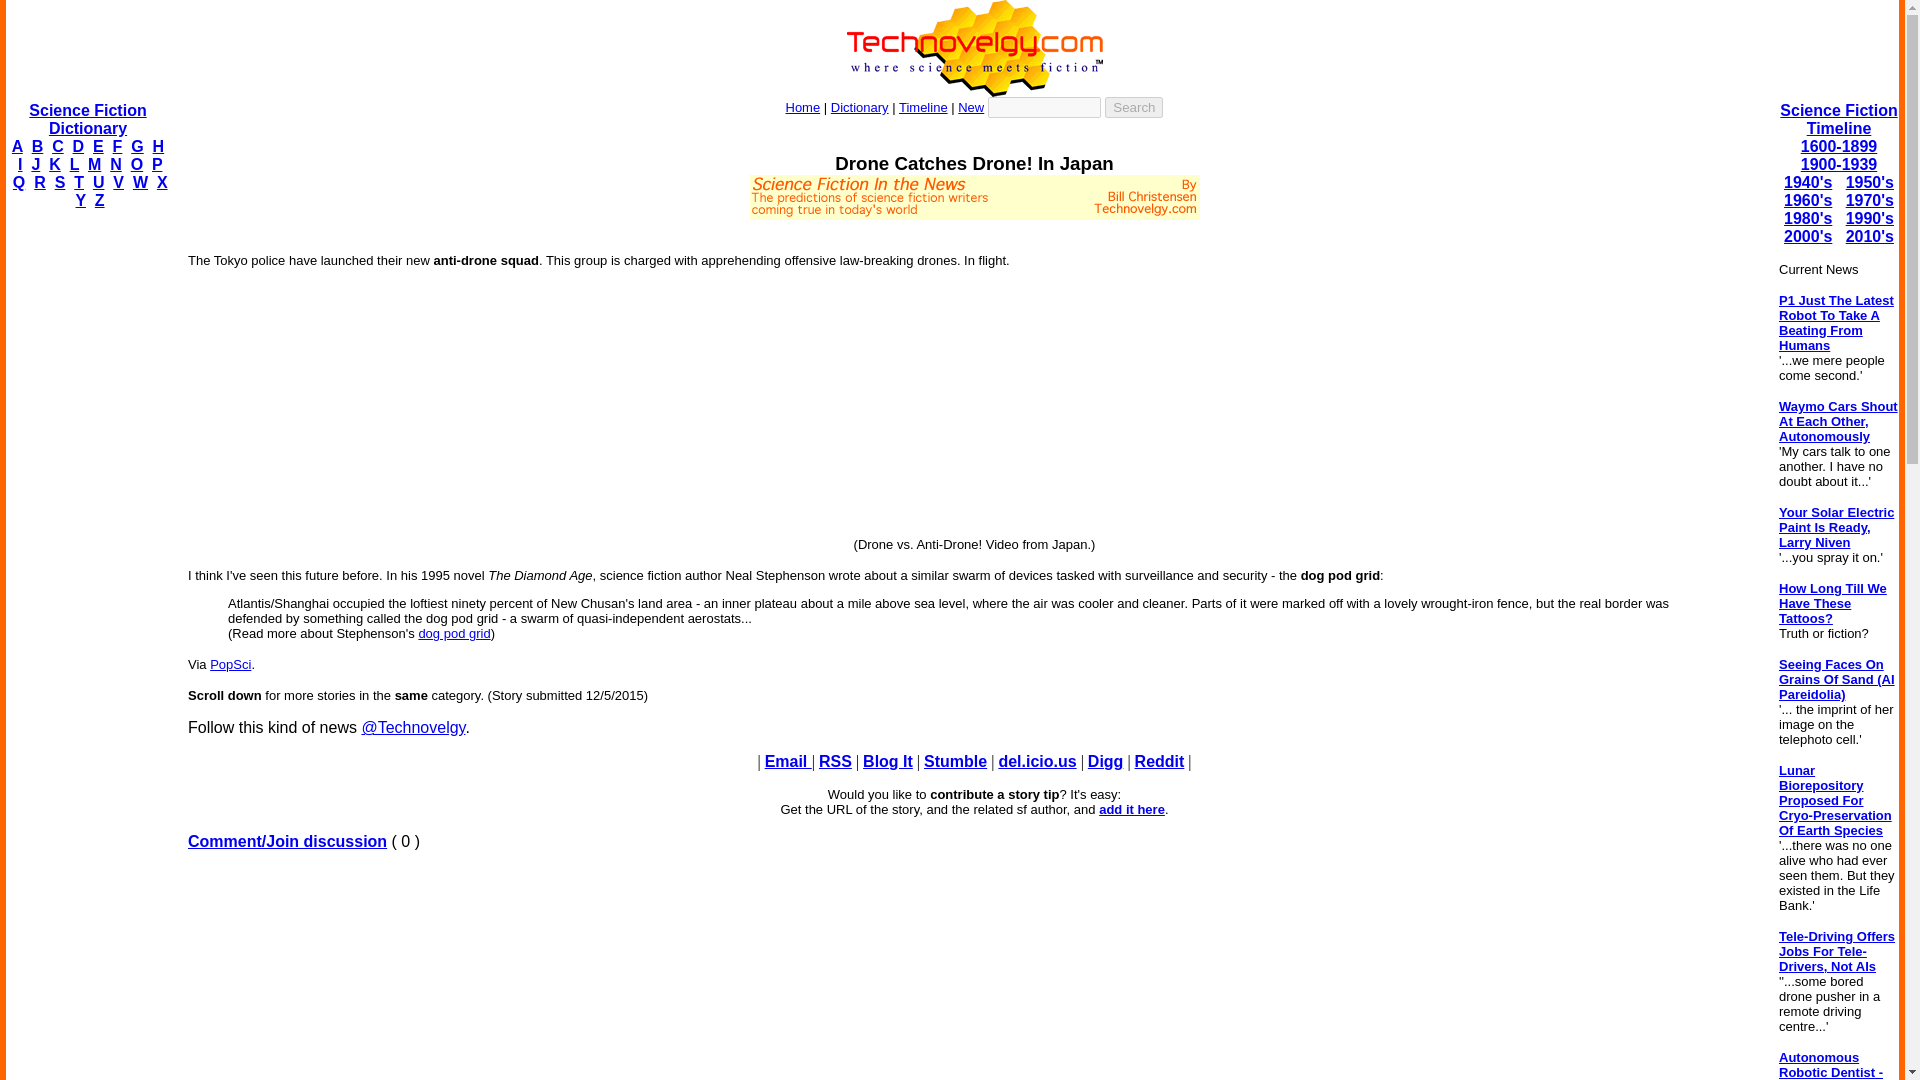  I want to click on Advertisement, so click(974, 974).